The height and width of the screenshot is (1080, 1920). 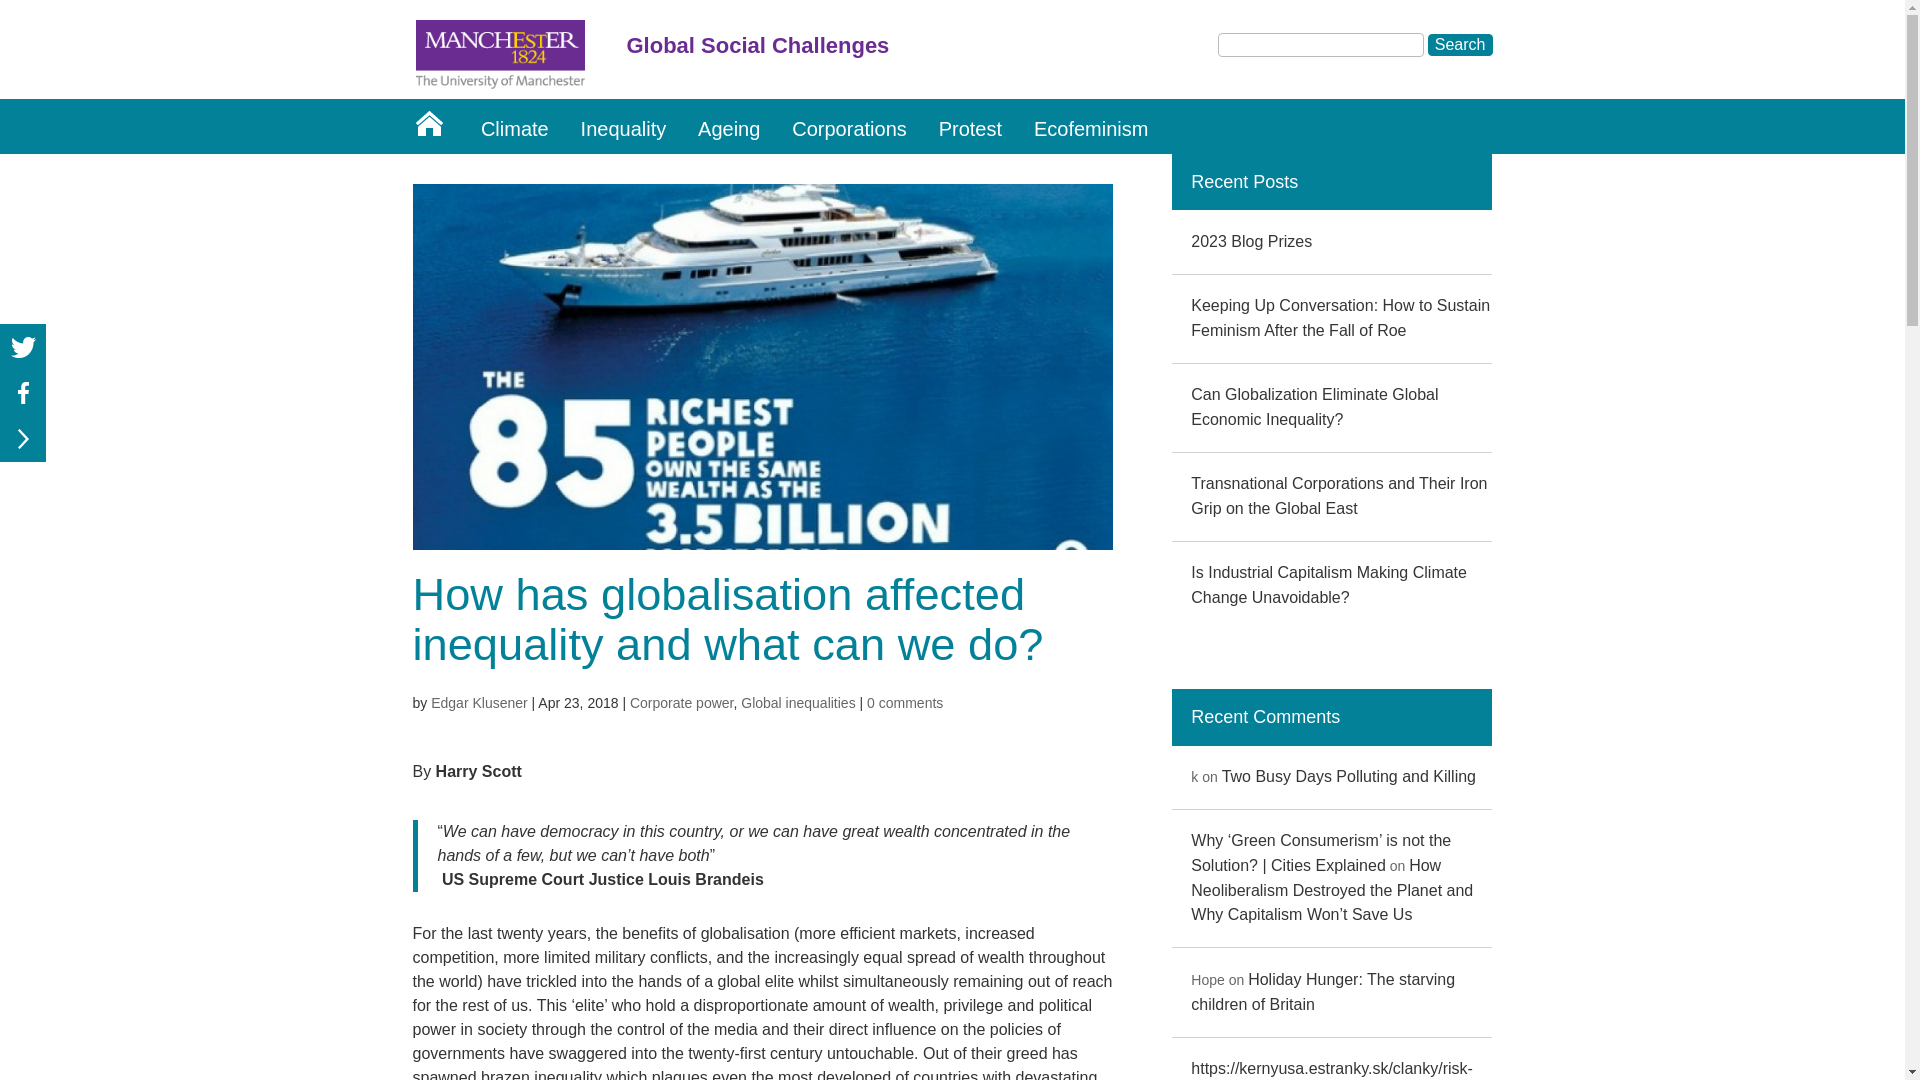 What do you see at coordinates (798, 702) in the screenshot?
I see `Global inequalities` at bounding box center [798, 702].